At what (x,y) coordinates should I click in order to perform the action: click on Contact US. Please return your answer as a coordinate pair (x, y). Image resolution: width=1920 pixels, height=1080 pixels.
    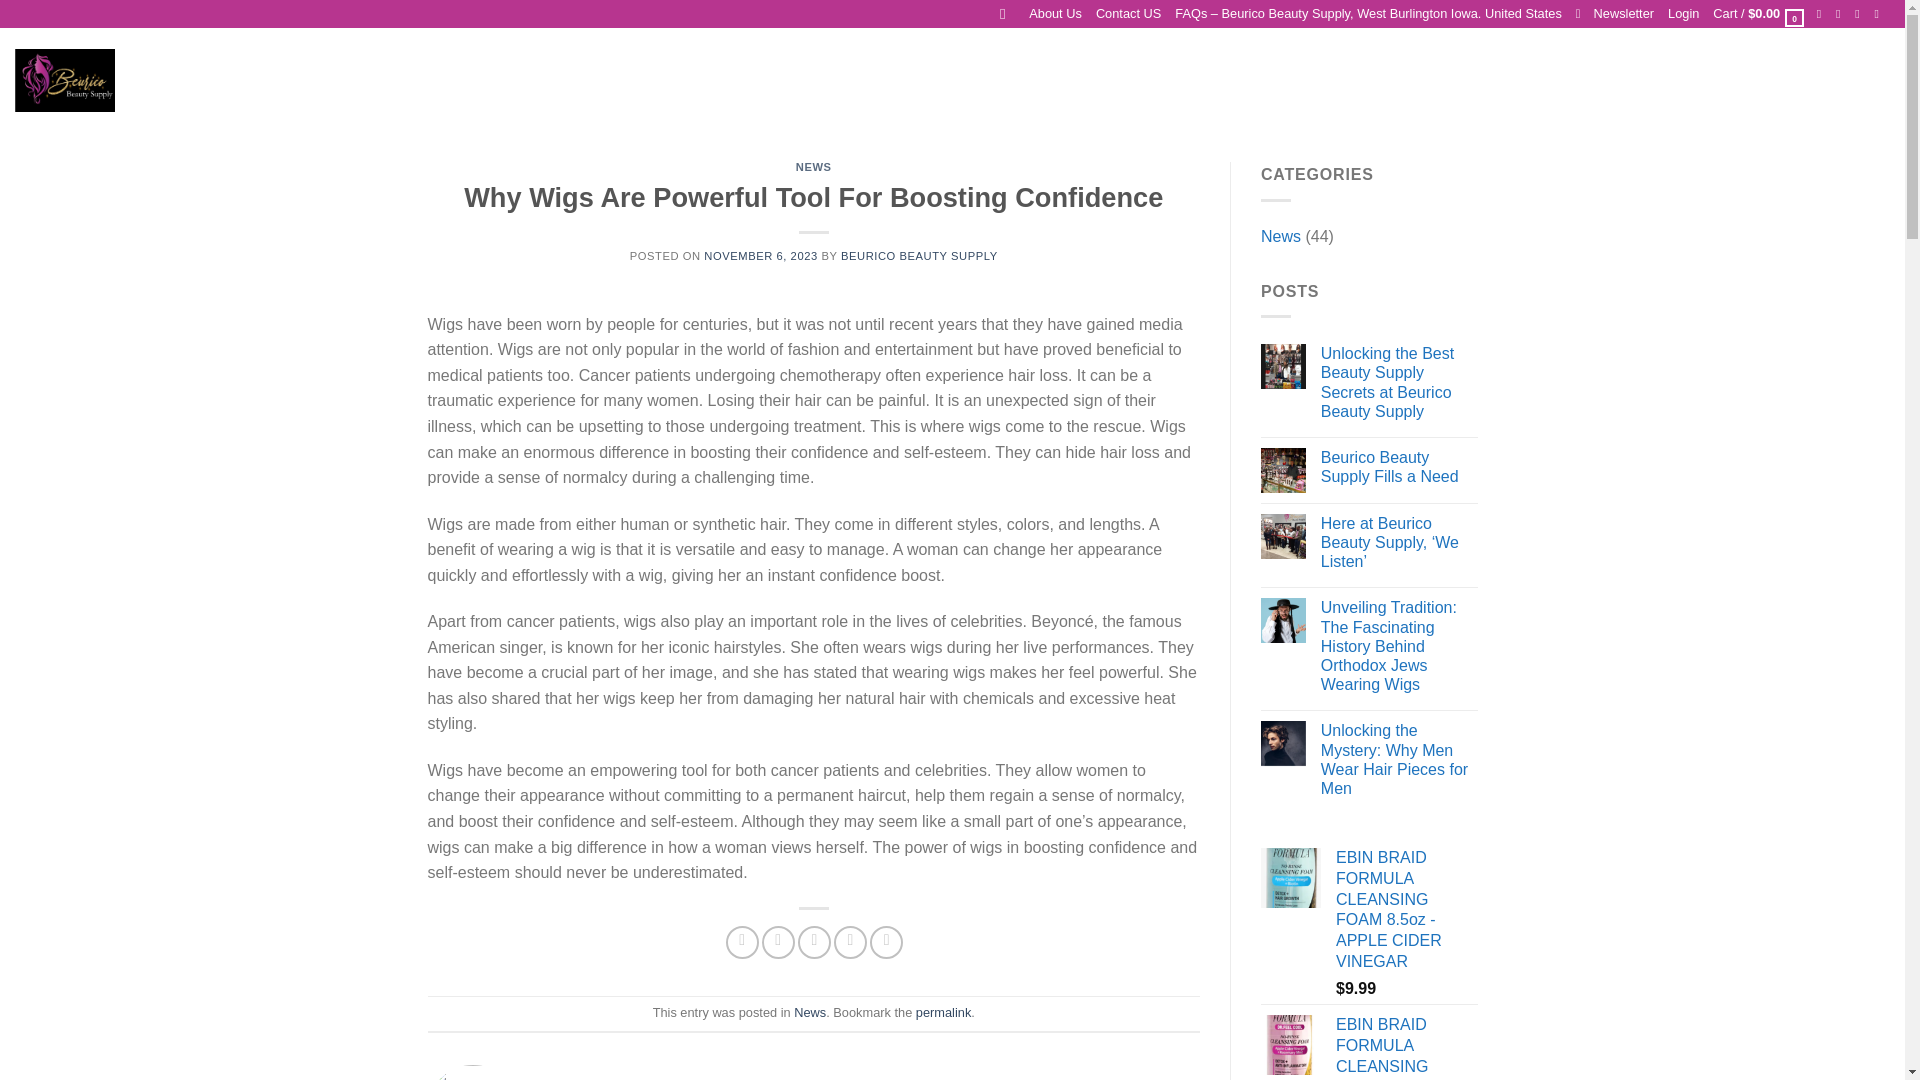
    Looking at the image, I should click on (1128, 14).